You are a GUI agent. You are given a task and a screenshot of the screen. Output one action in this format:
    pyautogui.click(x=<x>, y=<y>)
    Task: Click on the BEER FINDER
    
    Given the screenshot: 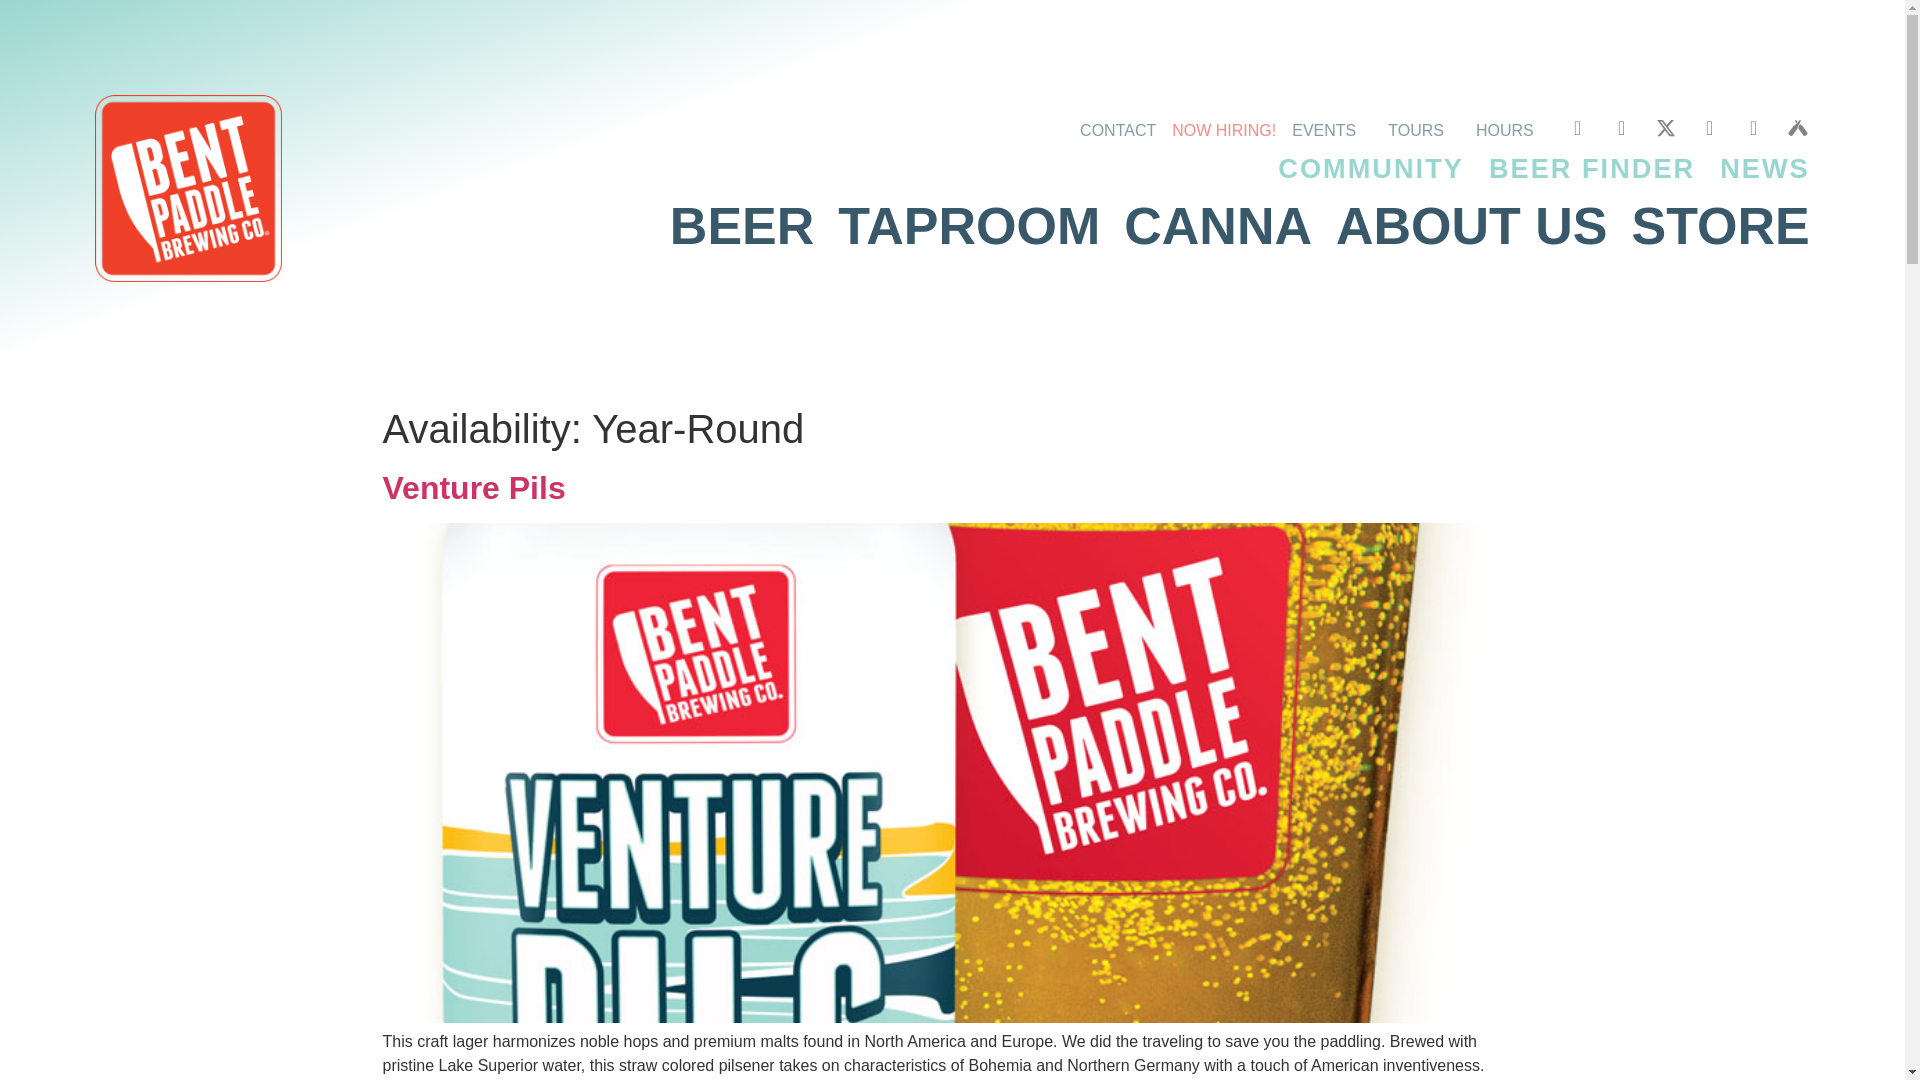 What is the action you would take?
    pyautogui.click(x=1592, y=168)
    